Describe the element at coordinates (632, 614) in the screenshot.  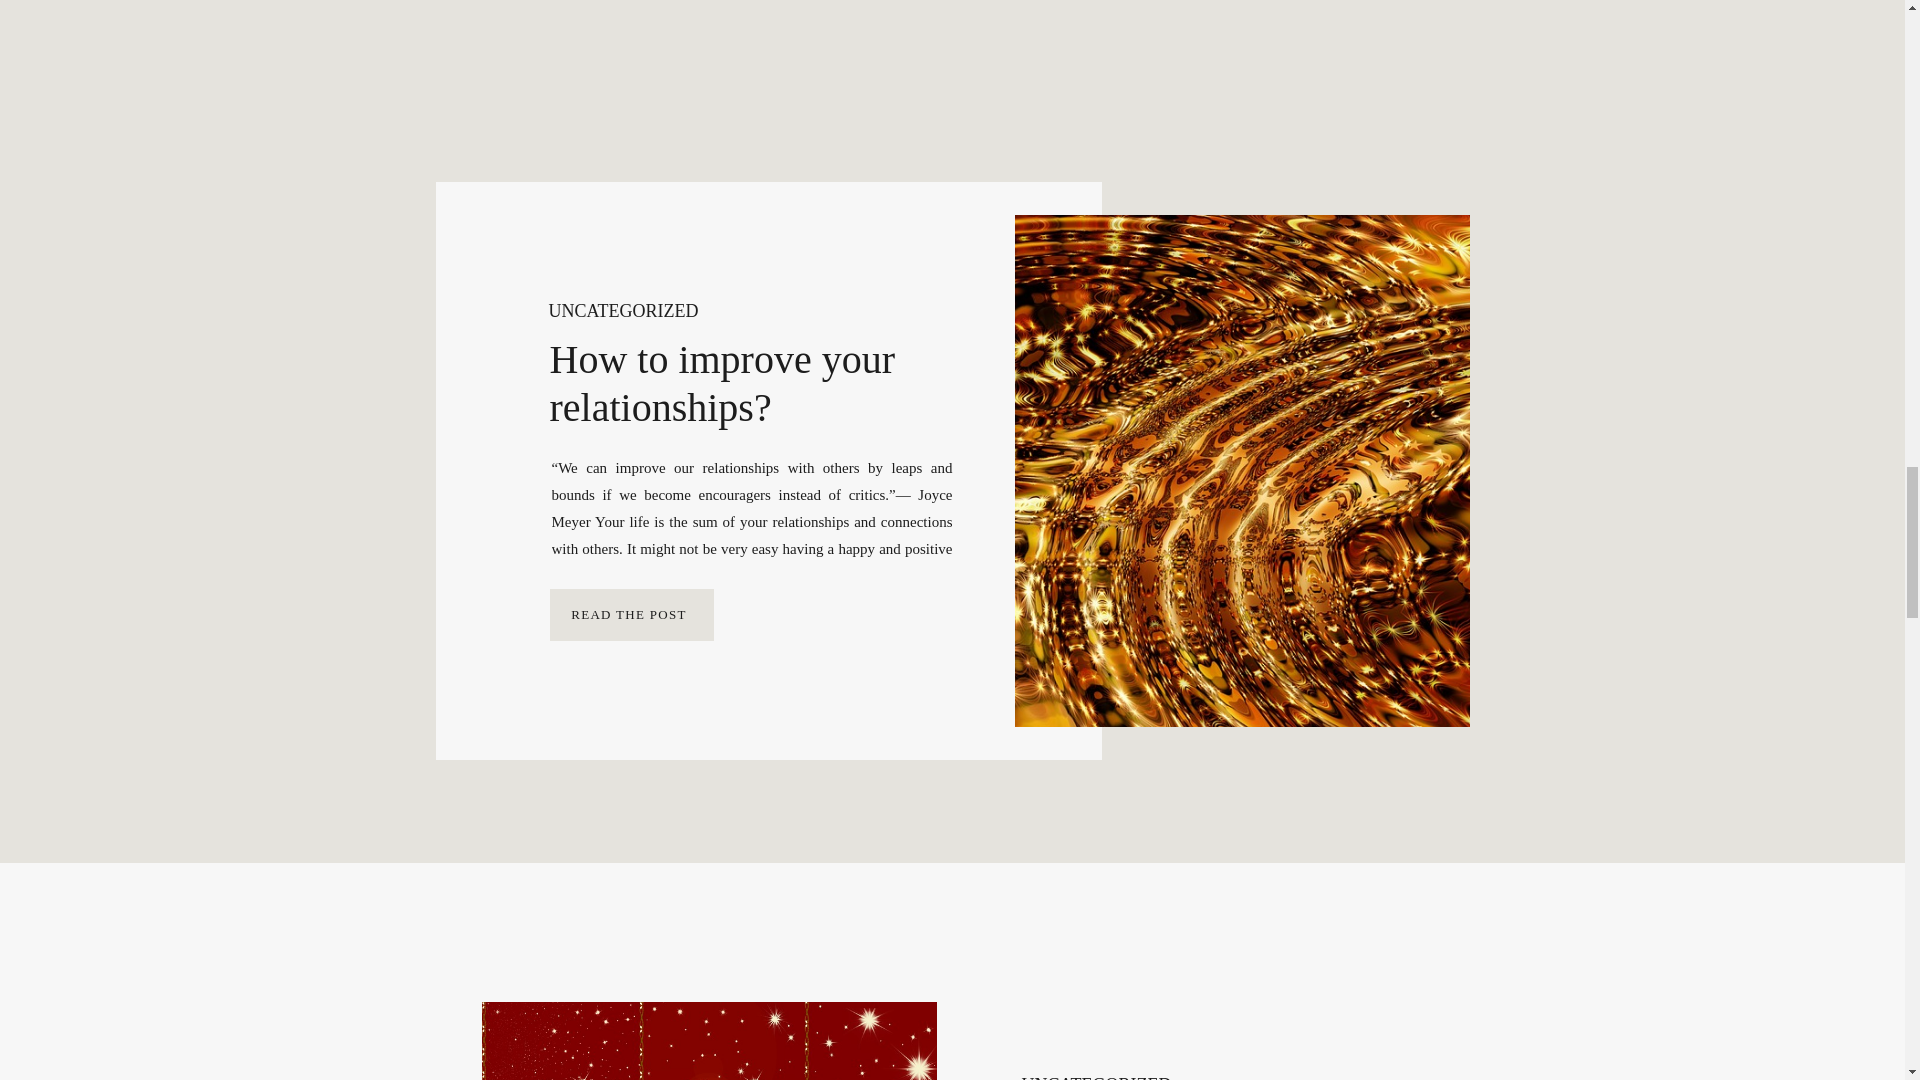
I see `How to improve your relationships?` at that location.